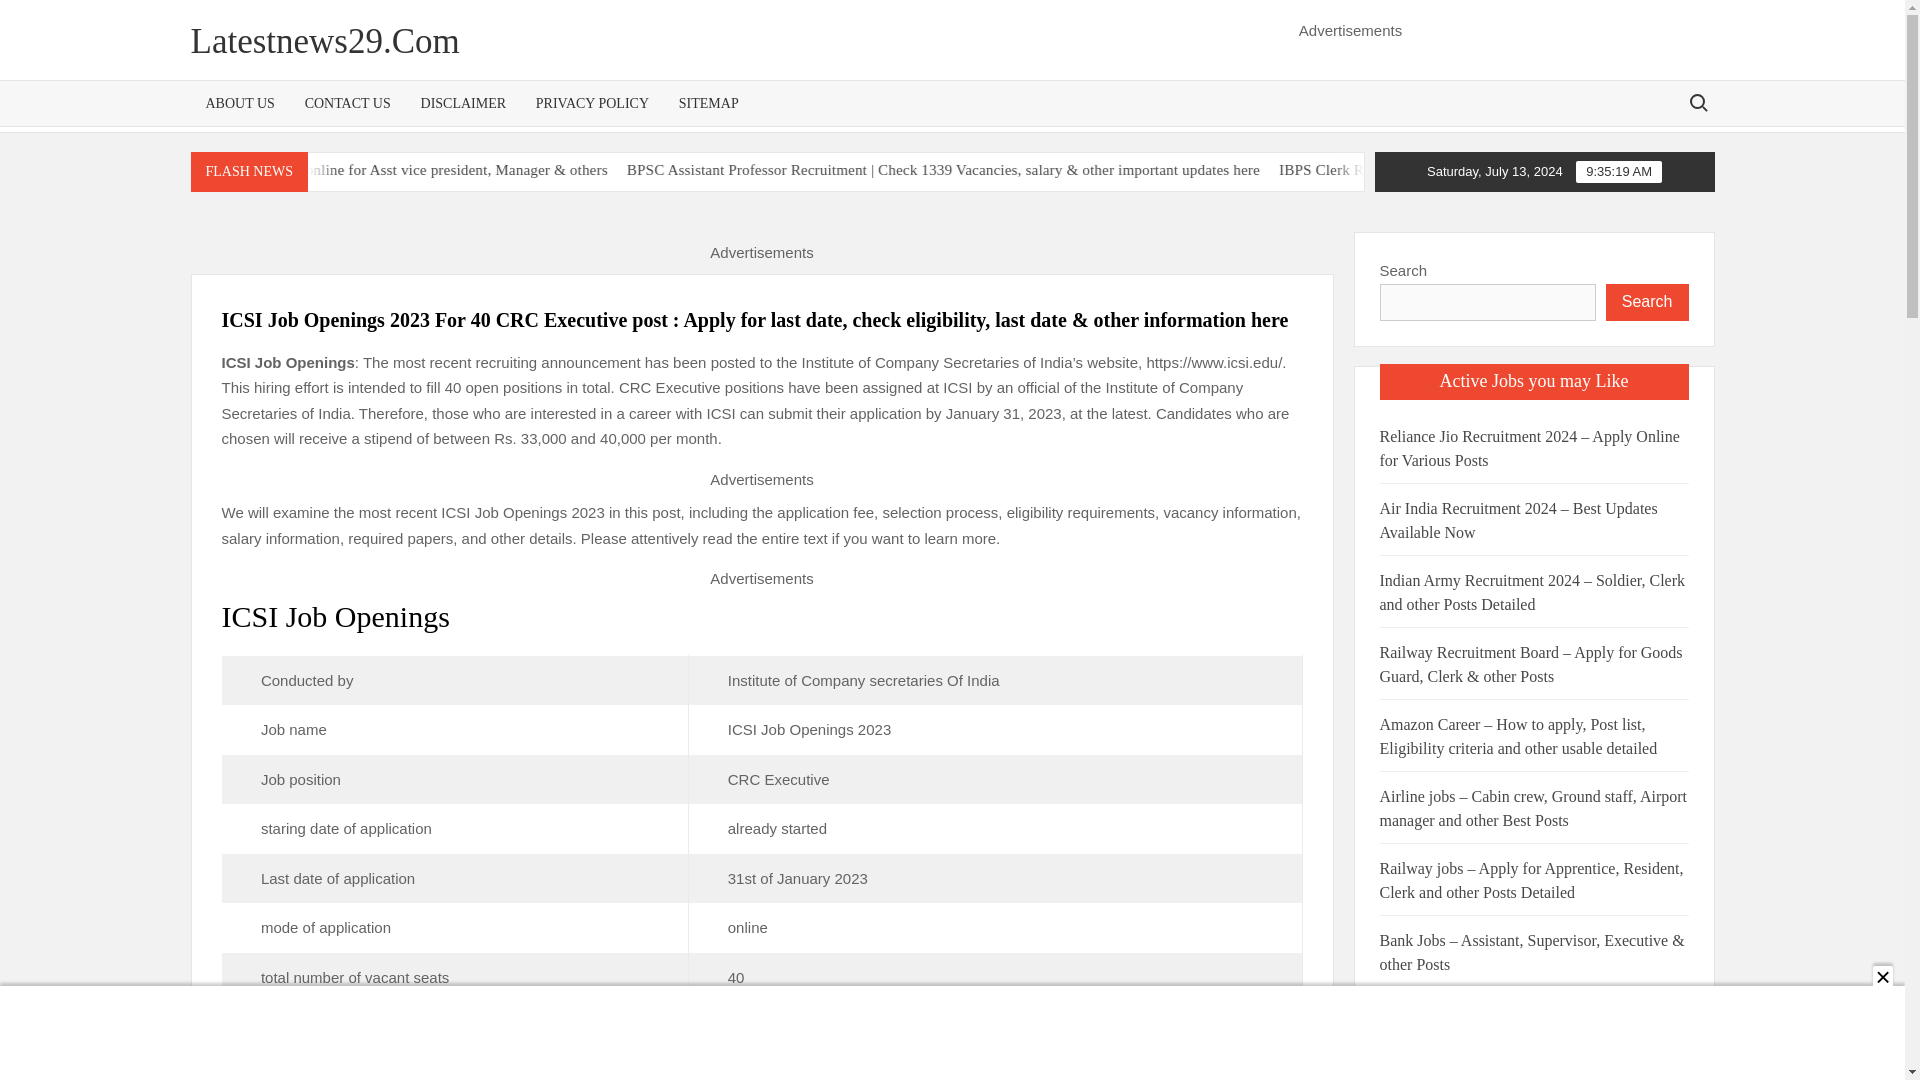 This screenshot has width=1920, height=1080. I want to click on PRIVACY POLICY, so click(592, 104).